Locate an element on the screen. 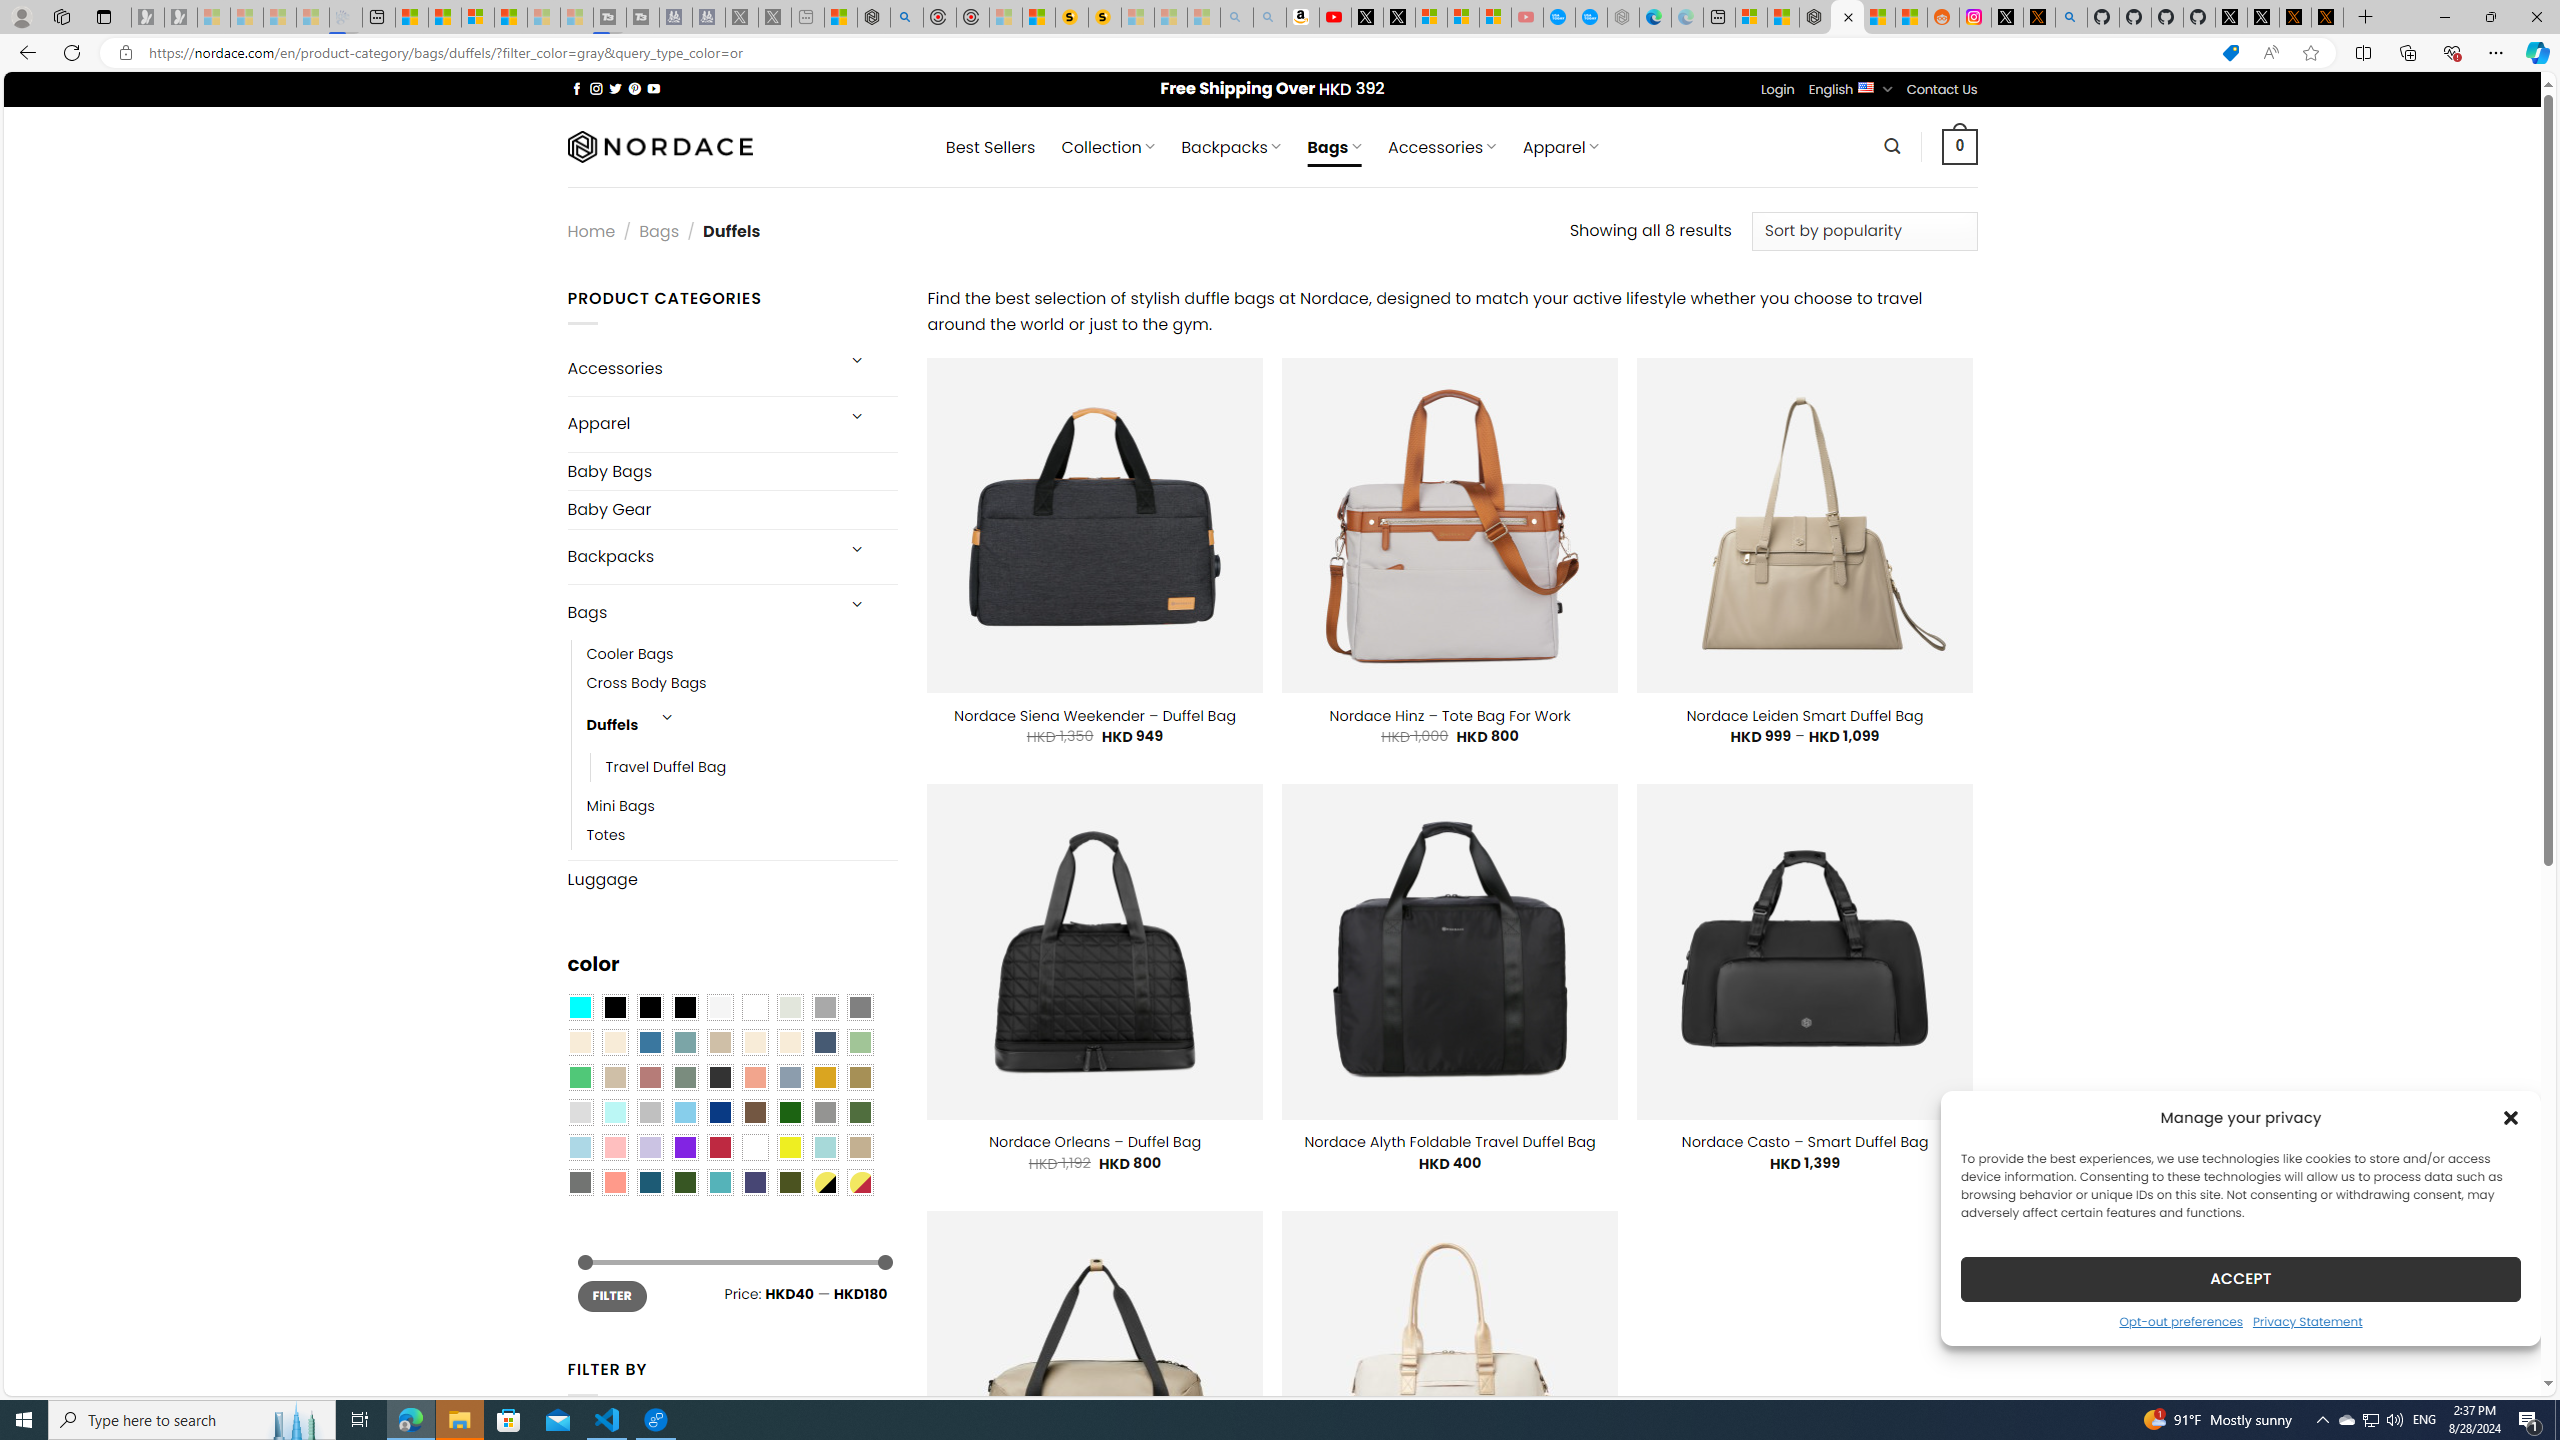 The image size is (2560, 1440). Caramel is located at coordinates (755, 1042).